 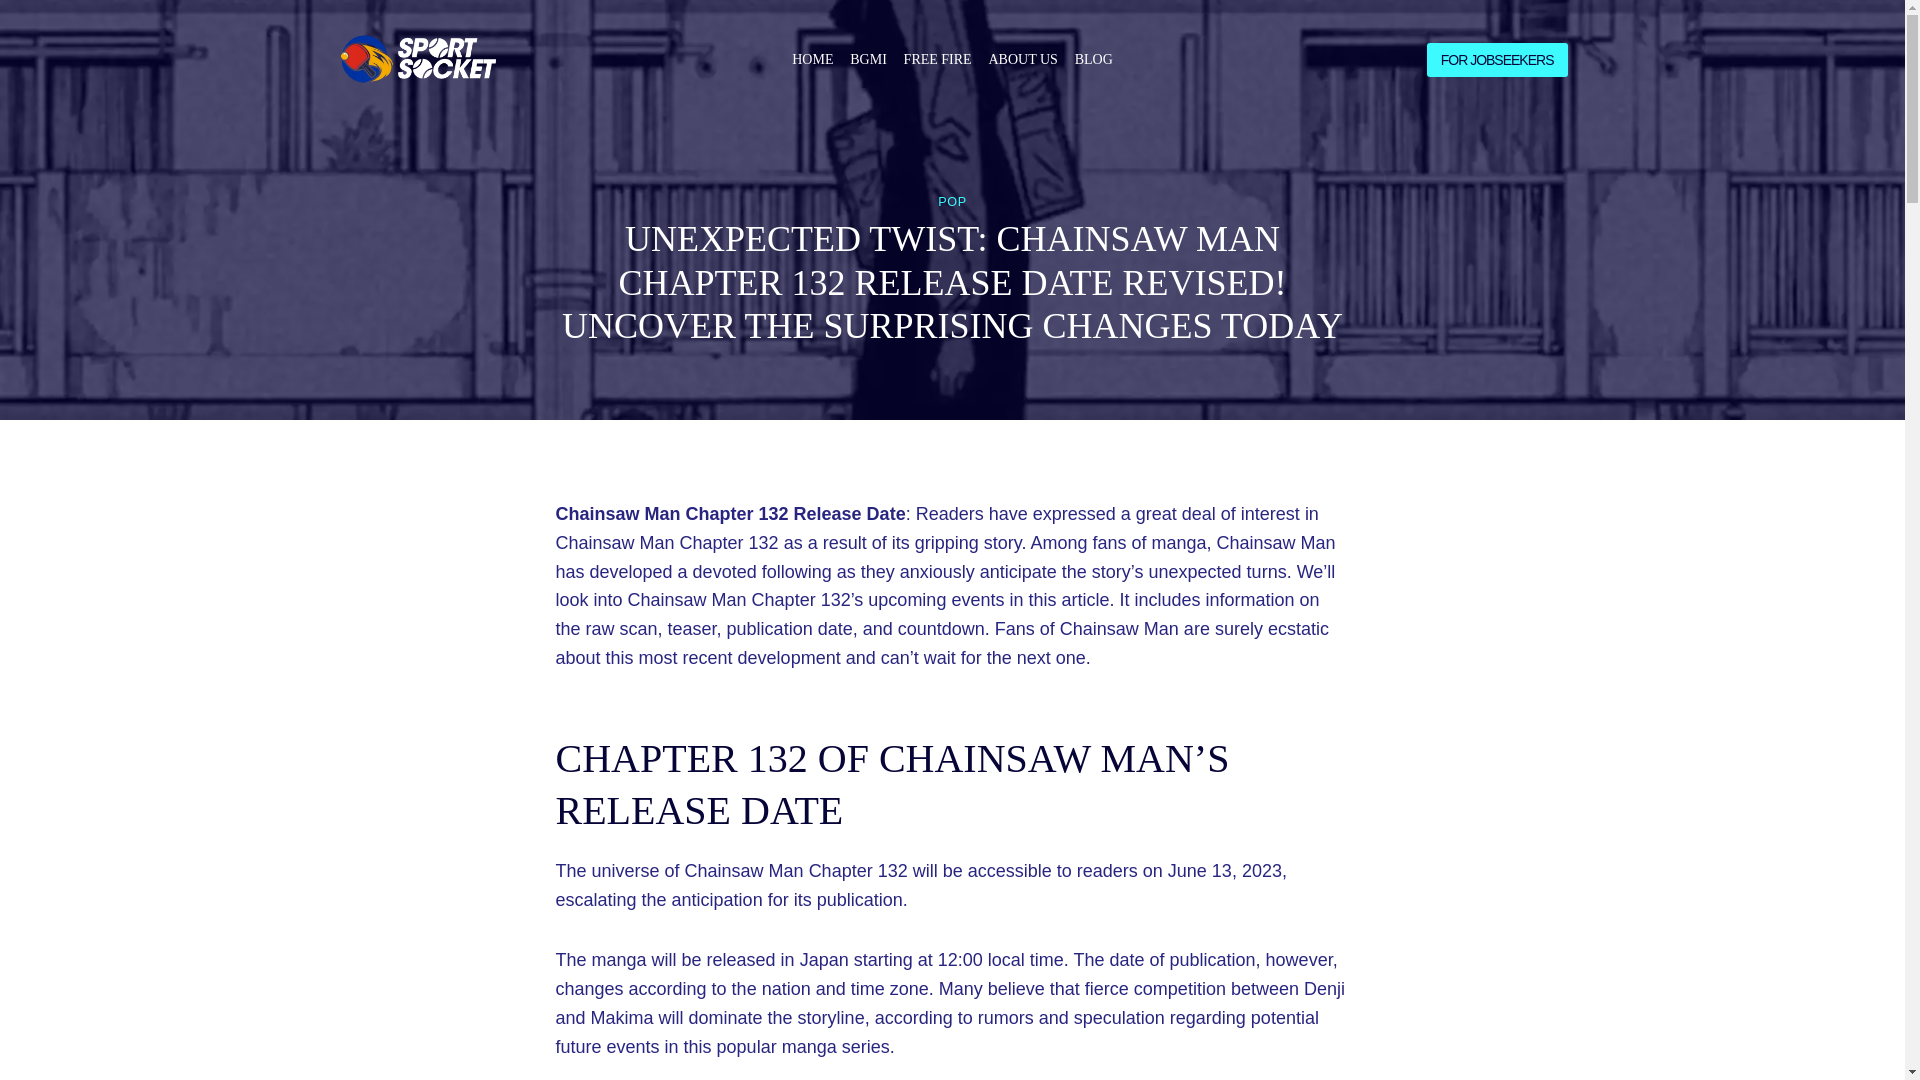 What do you see at coordinates (952, 202) in the screenshot?
I see `POP` at bounding box center [952, 202].